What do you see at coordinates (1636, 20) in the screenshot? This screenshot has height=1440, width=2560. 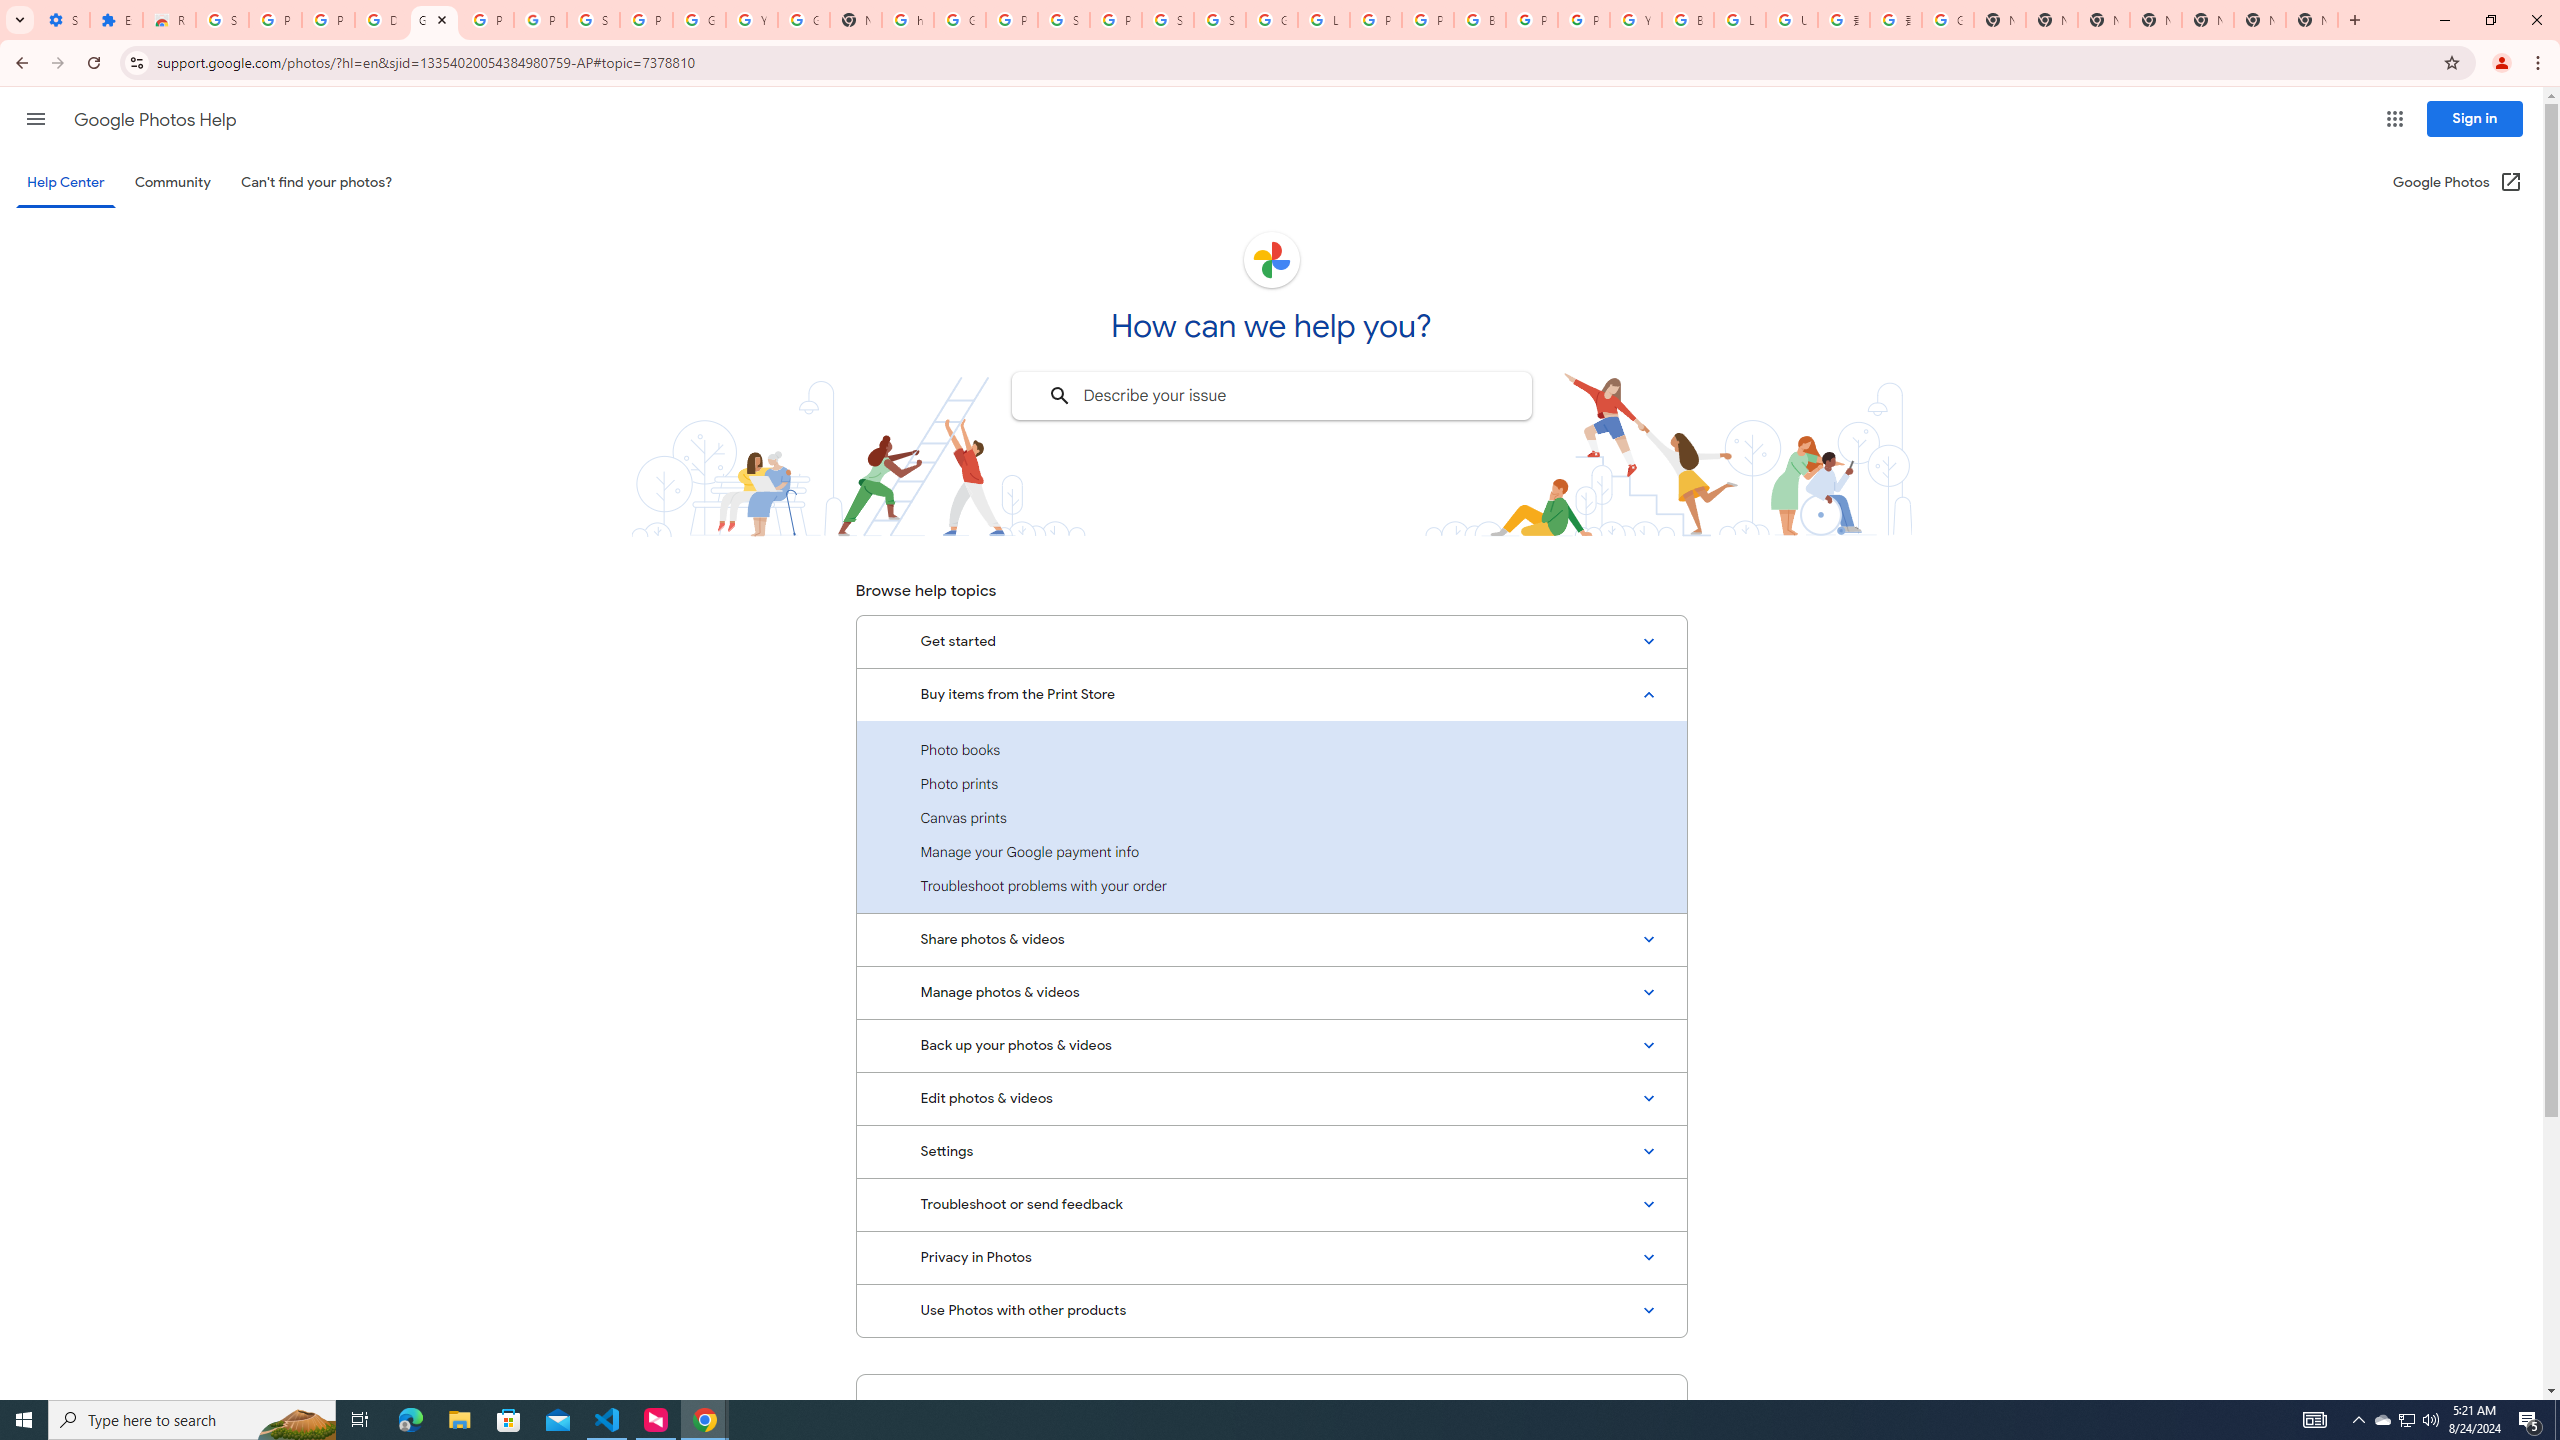 I see `YouTube` at bounding box center [1636, 20].